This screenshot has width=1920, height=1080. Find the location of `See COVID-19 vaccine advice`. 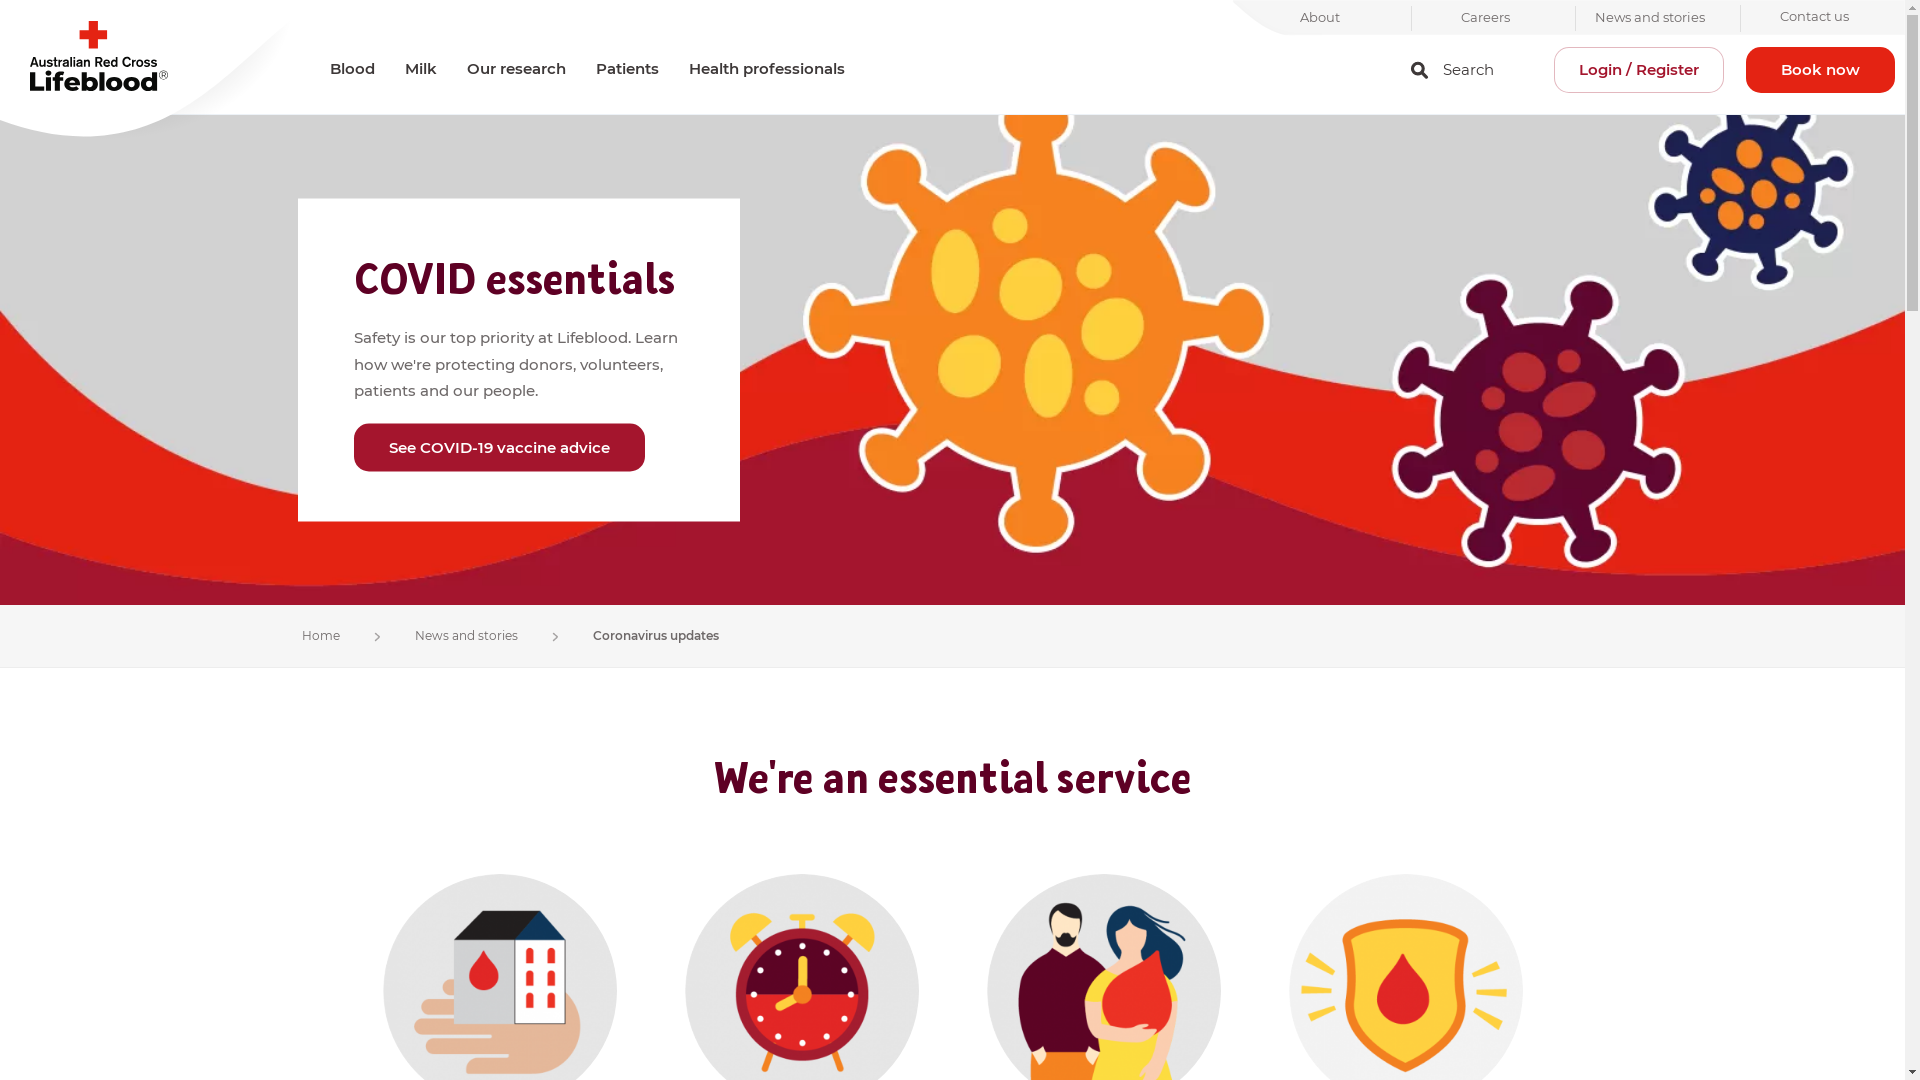

See COVID-19 vaccine advice is located at coordinates (500, 448).